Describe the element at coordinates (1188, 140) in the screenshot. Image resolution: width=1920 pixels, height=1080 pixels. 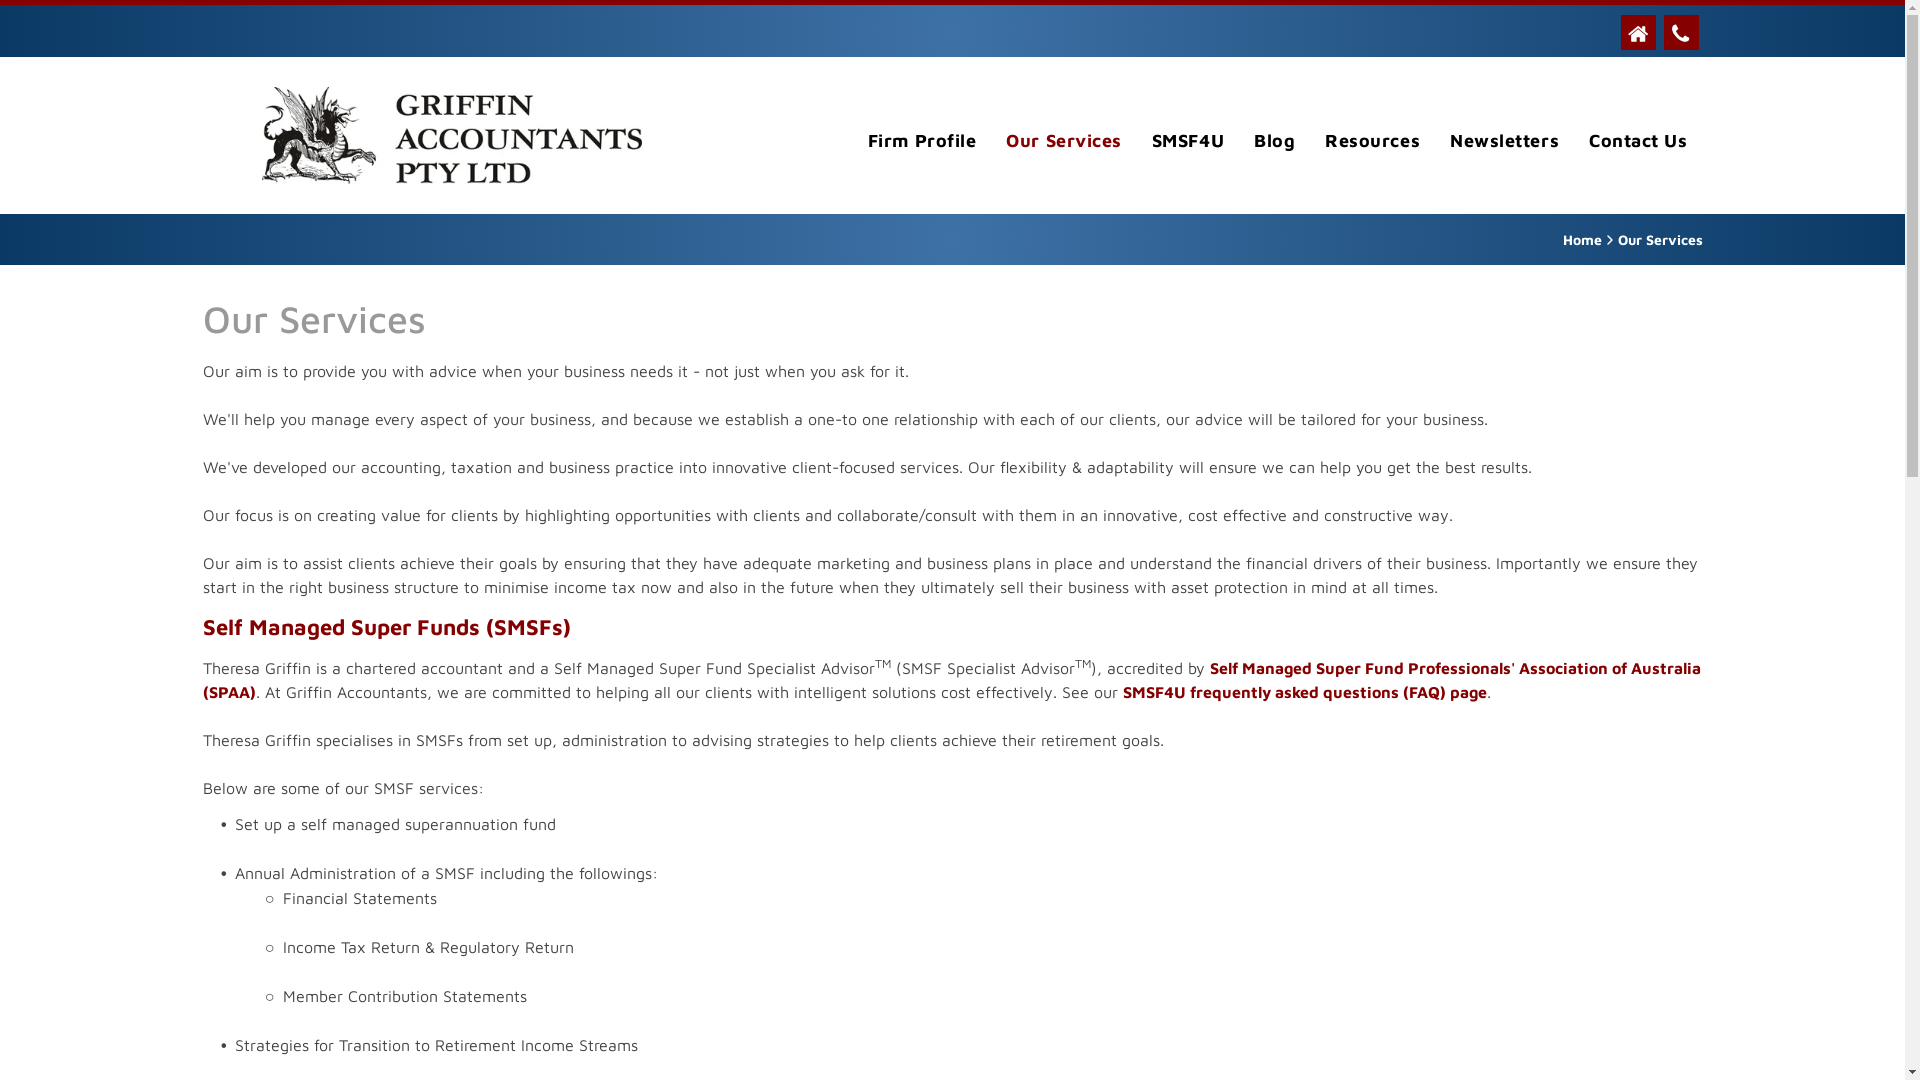
I see `SMSF4U` at that location.